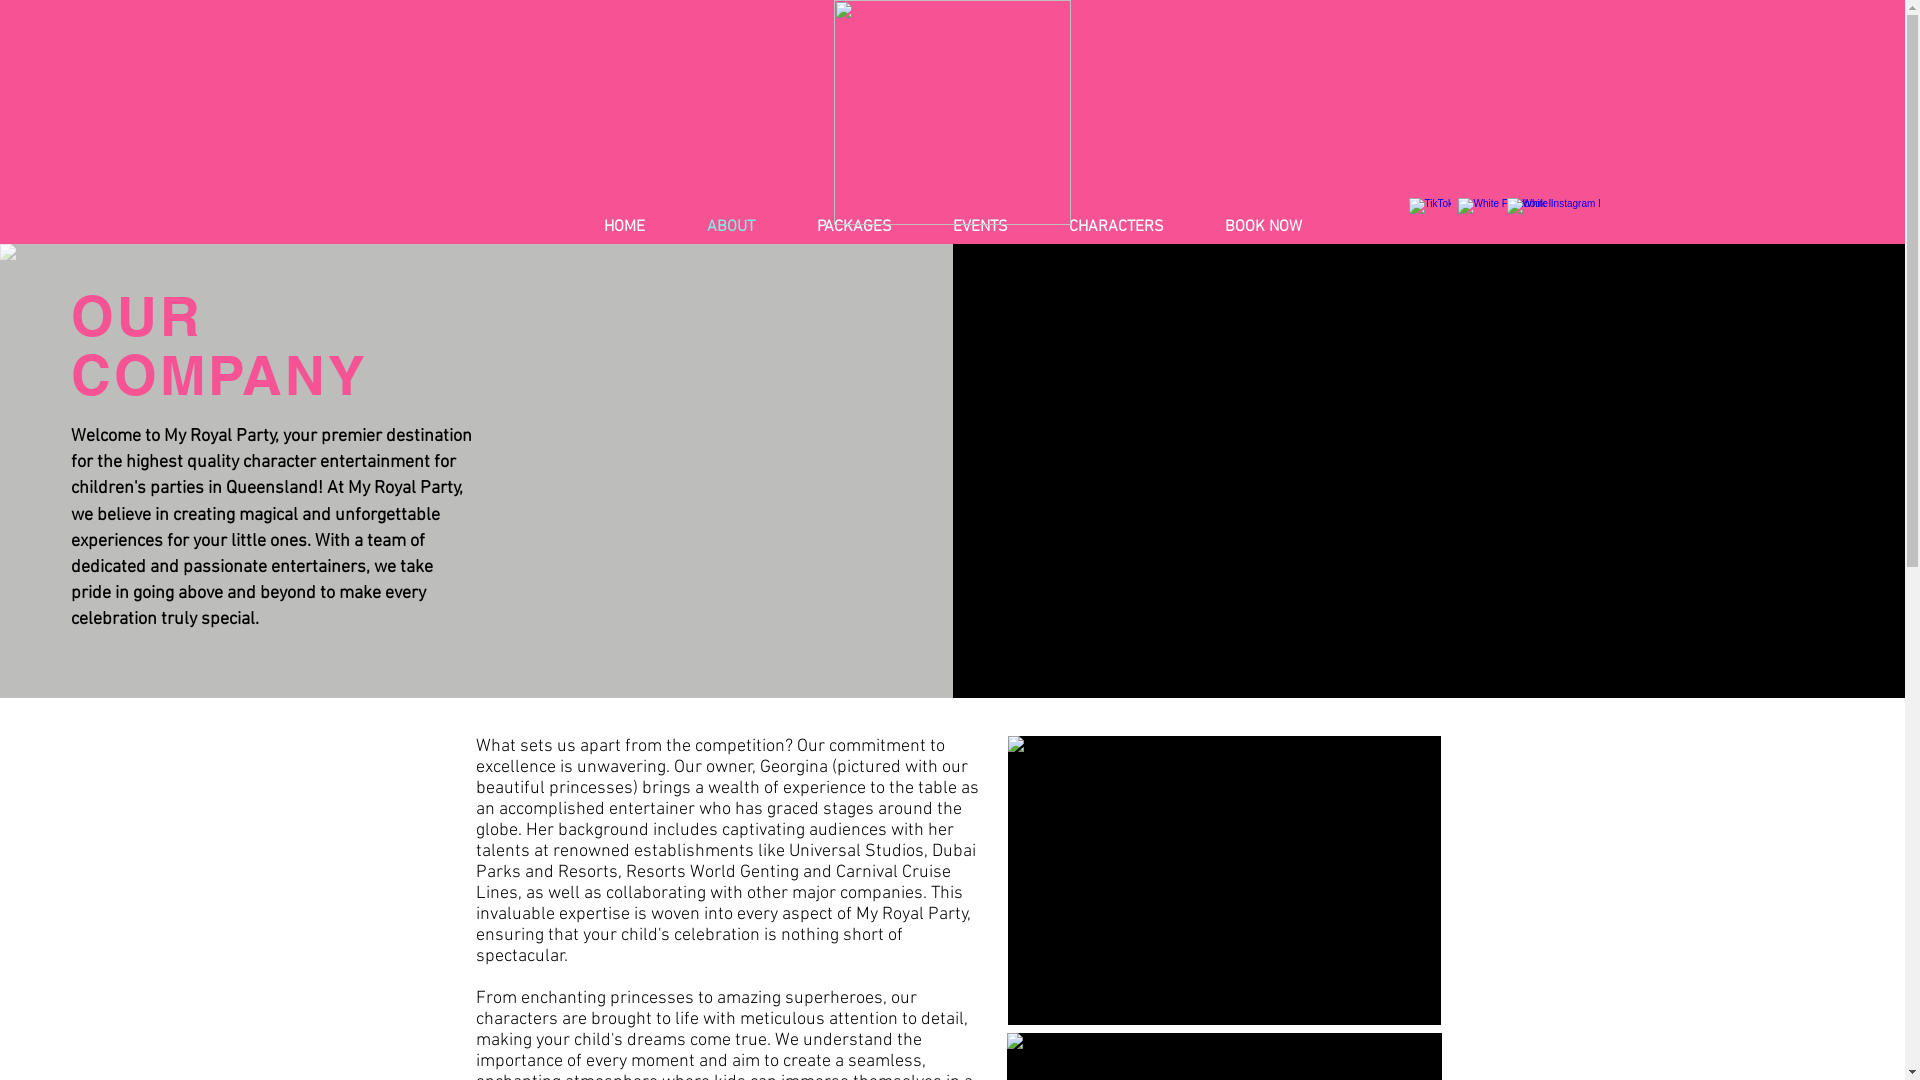 This screenshot has height=1080, width=1920. What do you see at coordinates (1116, 227) in the screenshot?
I see `CHARACTERS` at bounding box center [1116, 227].